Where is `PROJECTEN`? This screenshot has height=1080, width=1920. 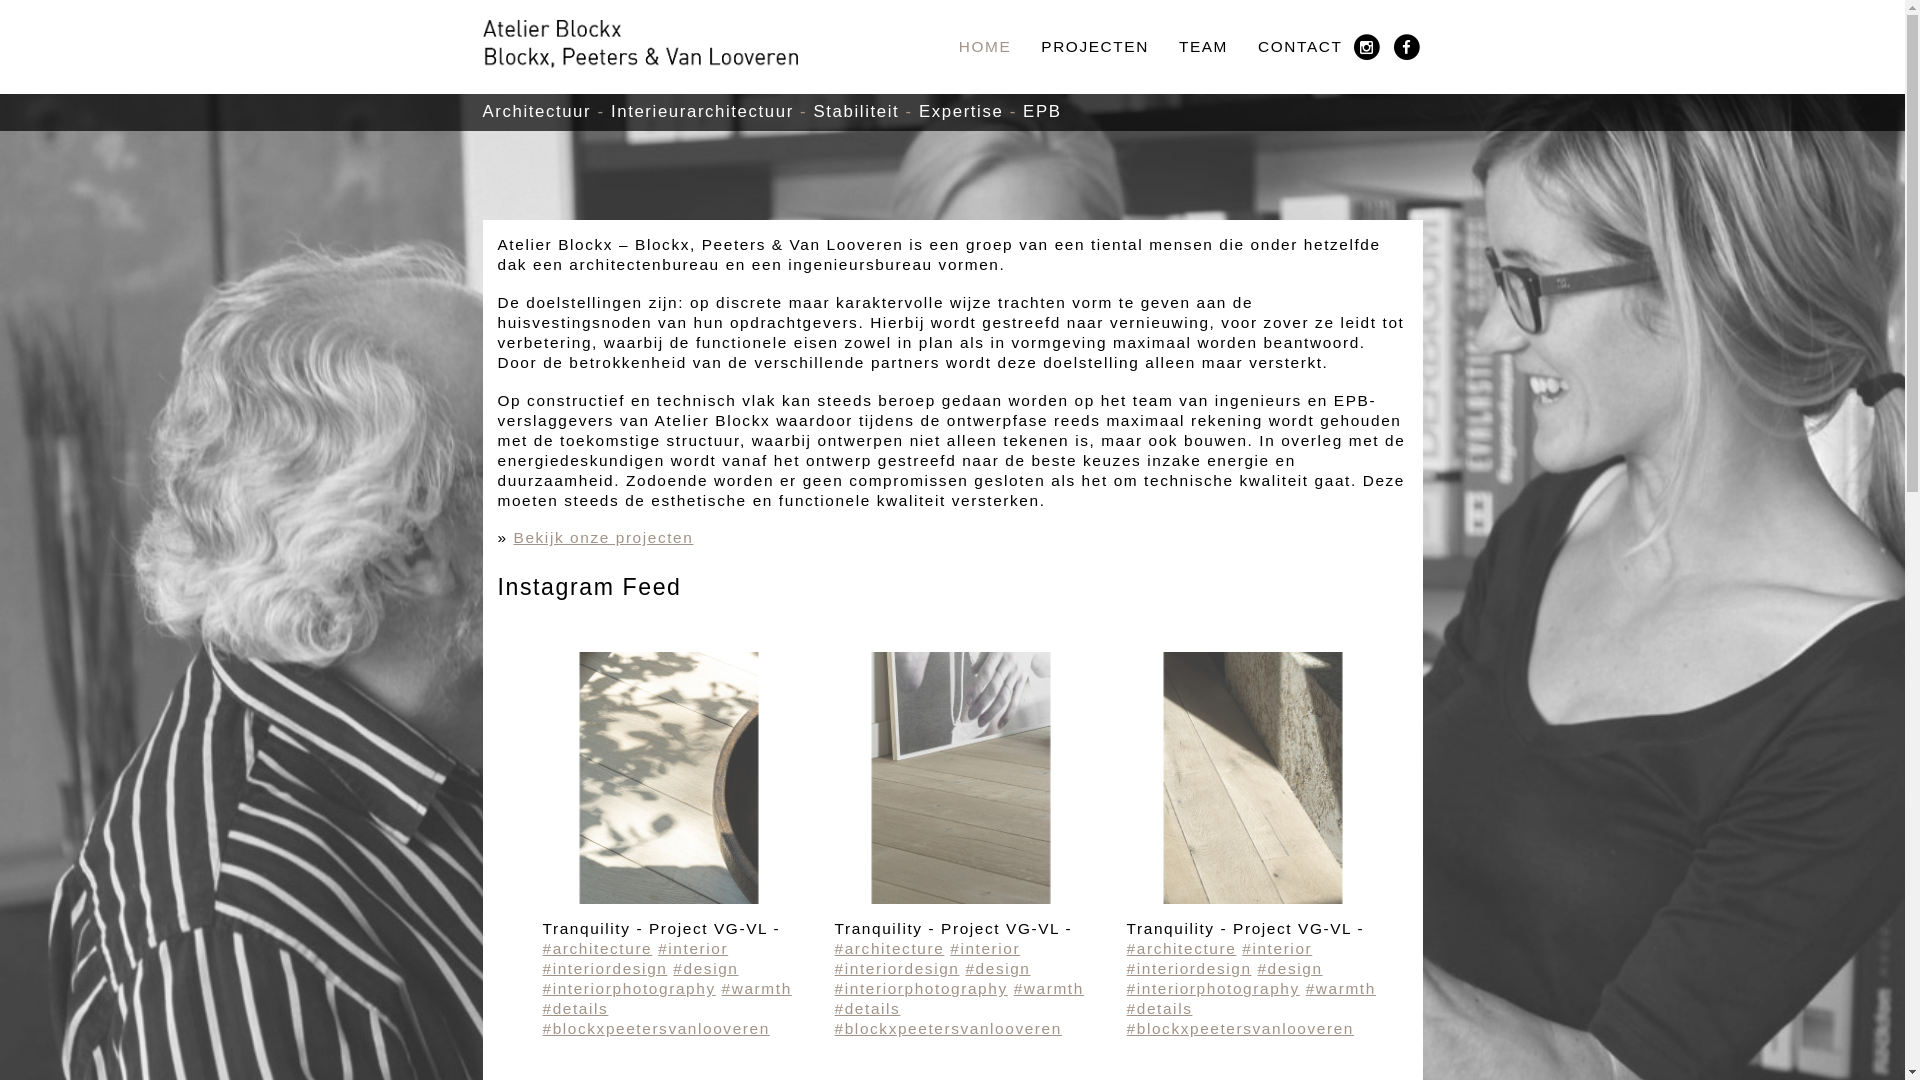
PROJECTEN is located at coordinates (1095, 47).